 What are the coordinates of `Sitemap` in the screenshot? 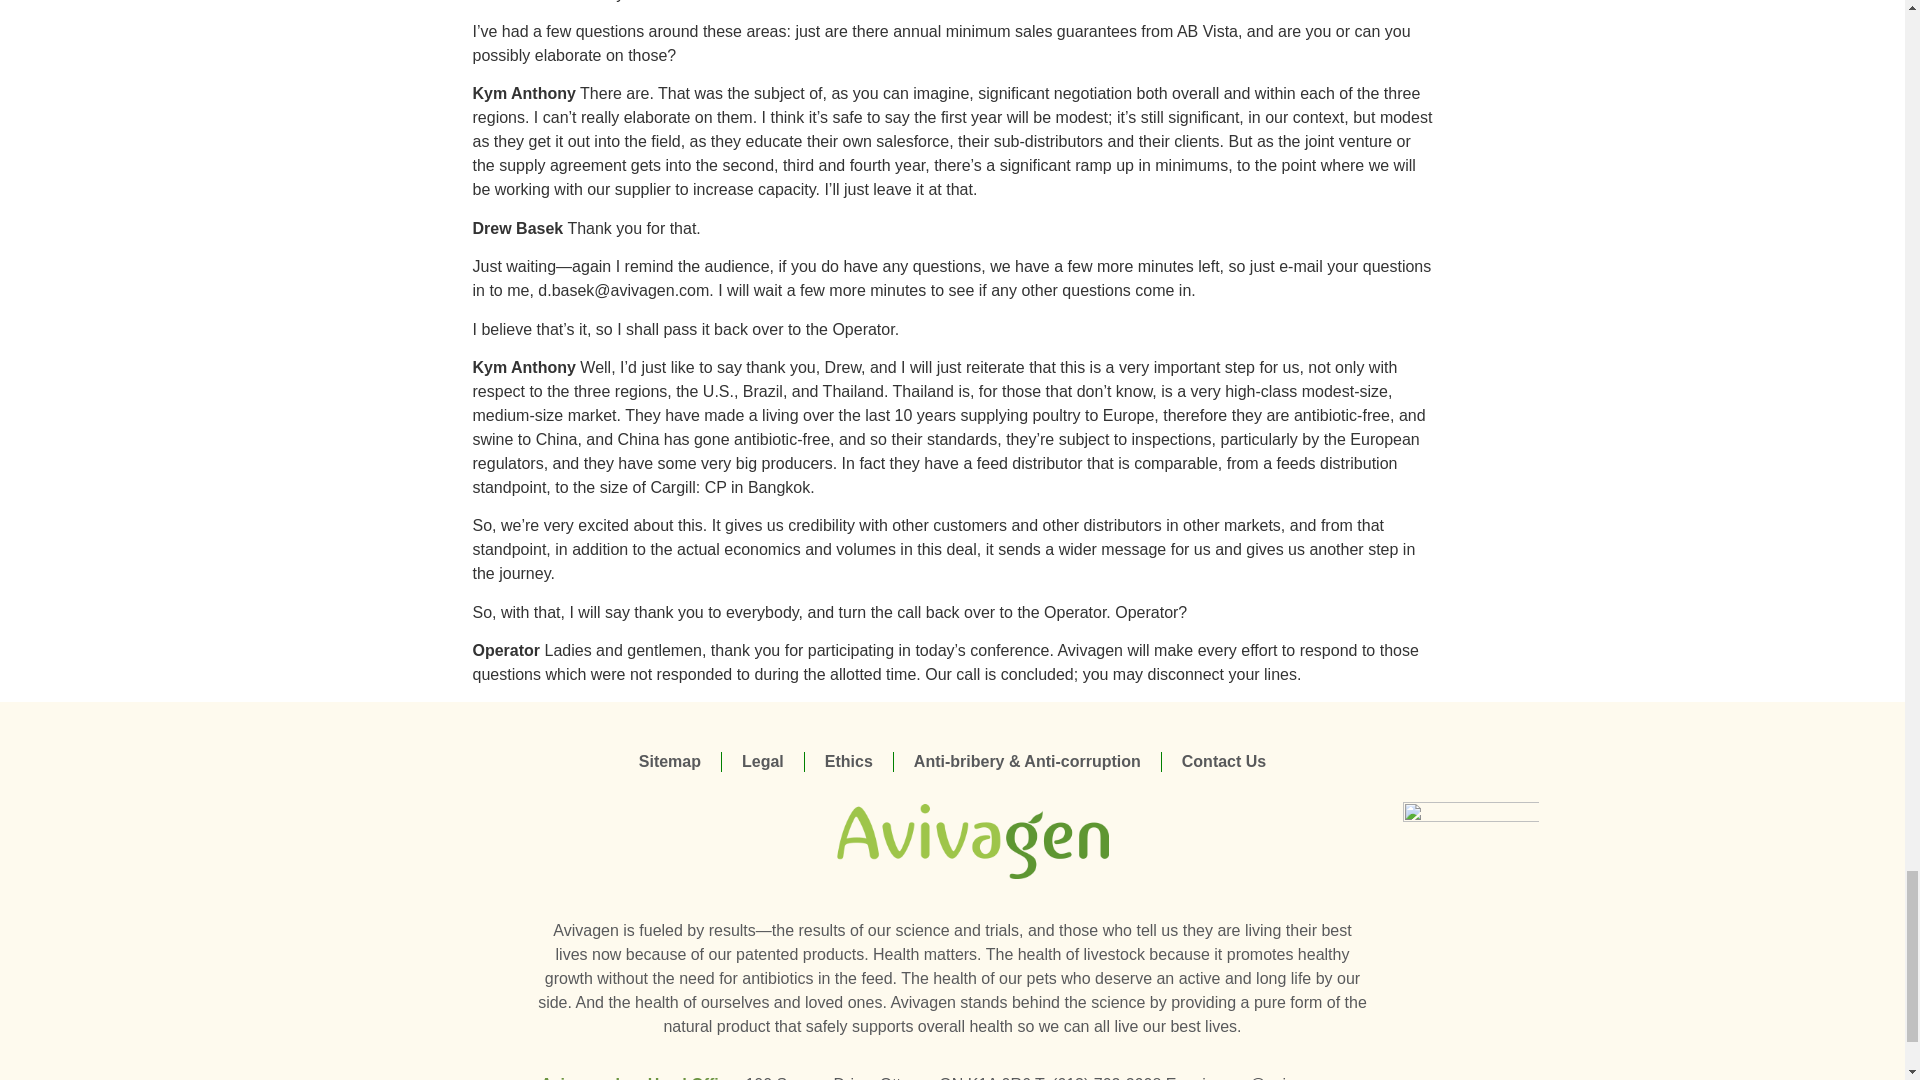 It's located at (670, 762).